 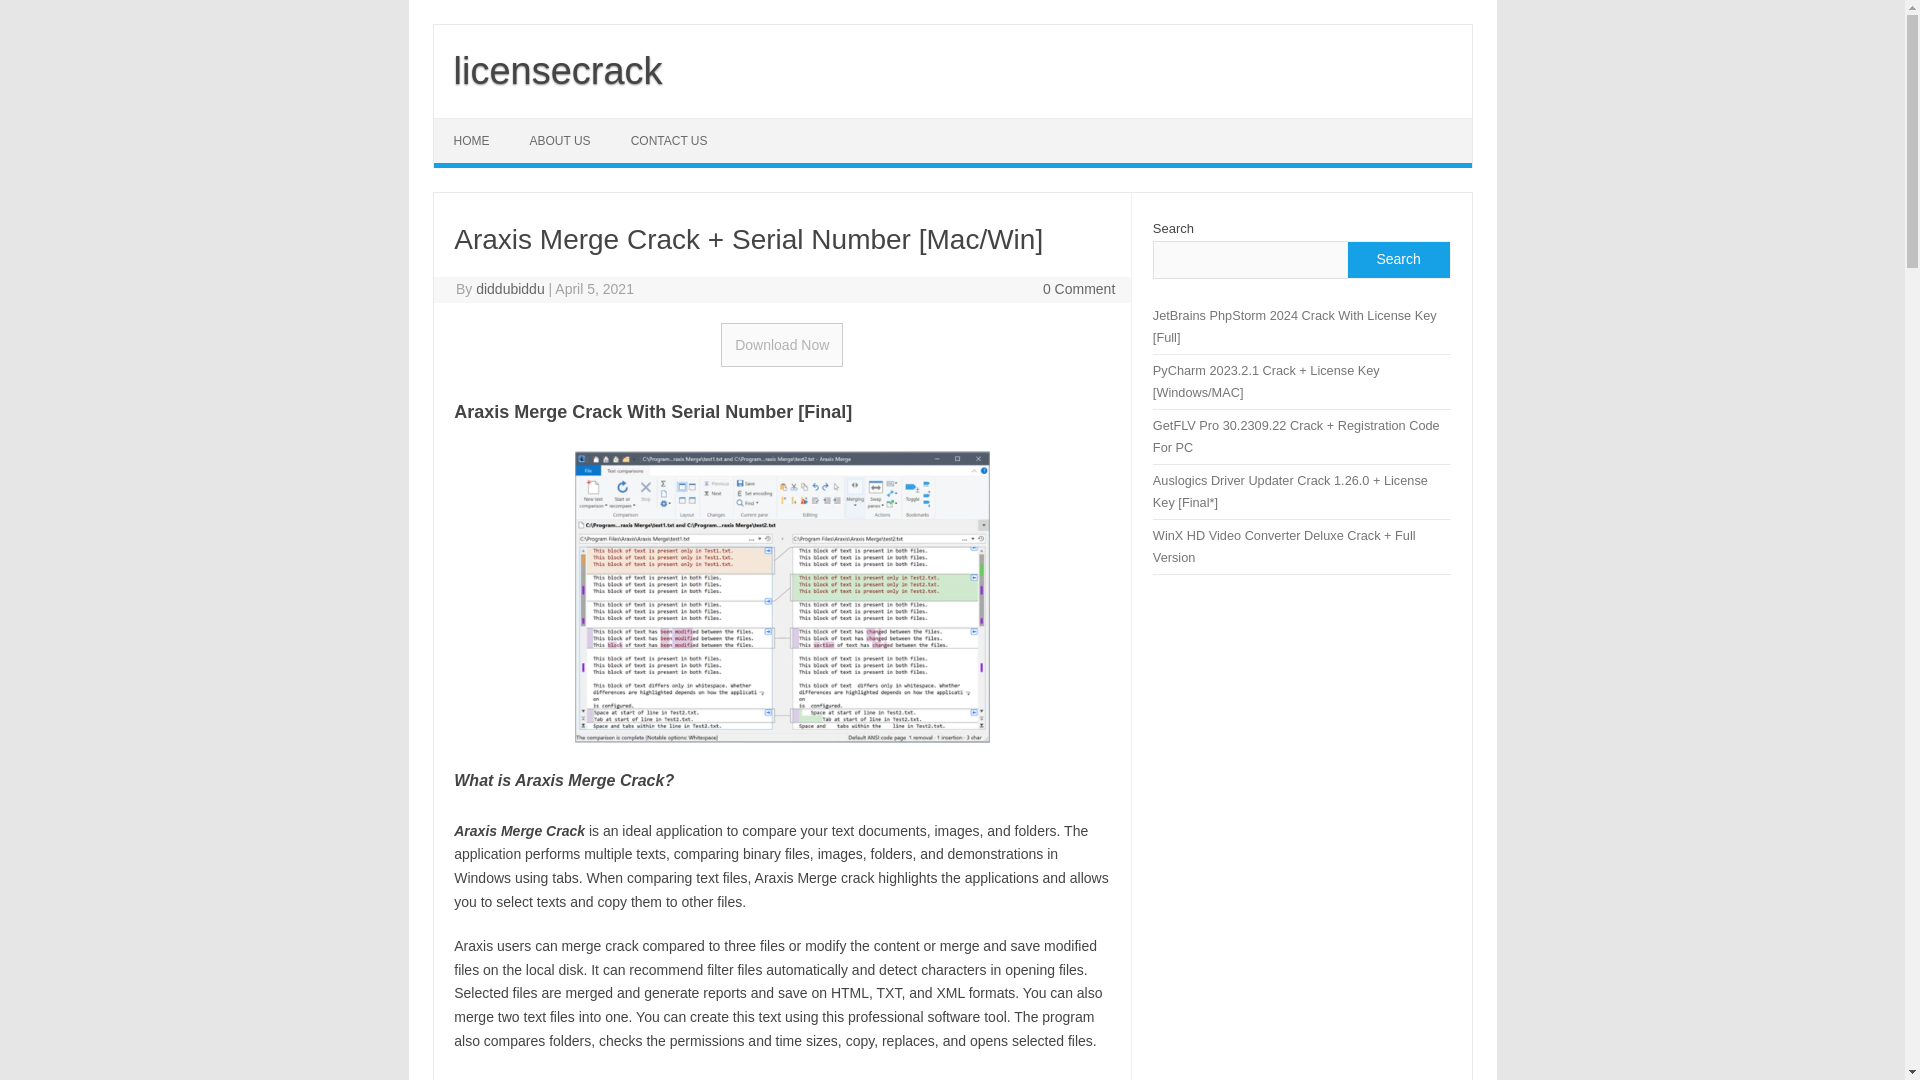 I want to click on 0 Comment, so click(x=1078, y=288).